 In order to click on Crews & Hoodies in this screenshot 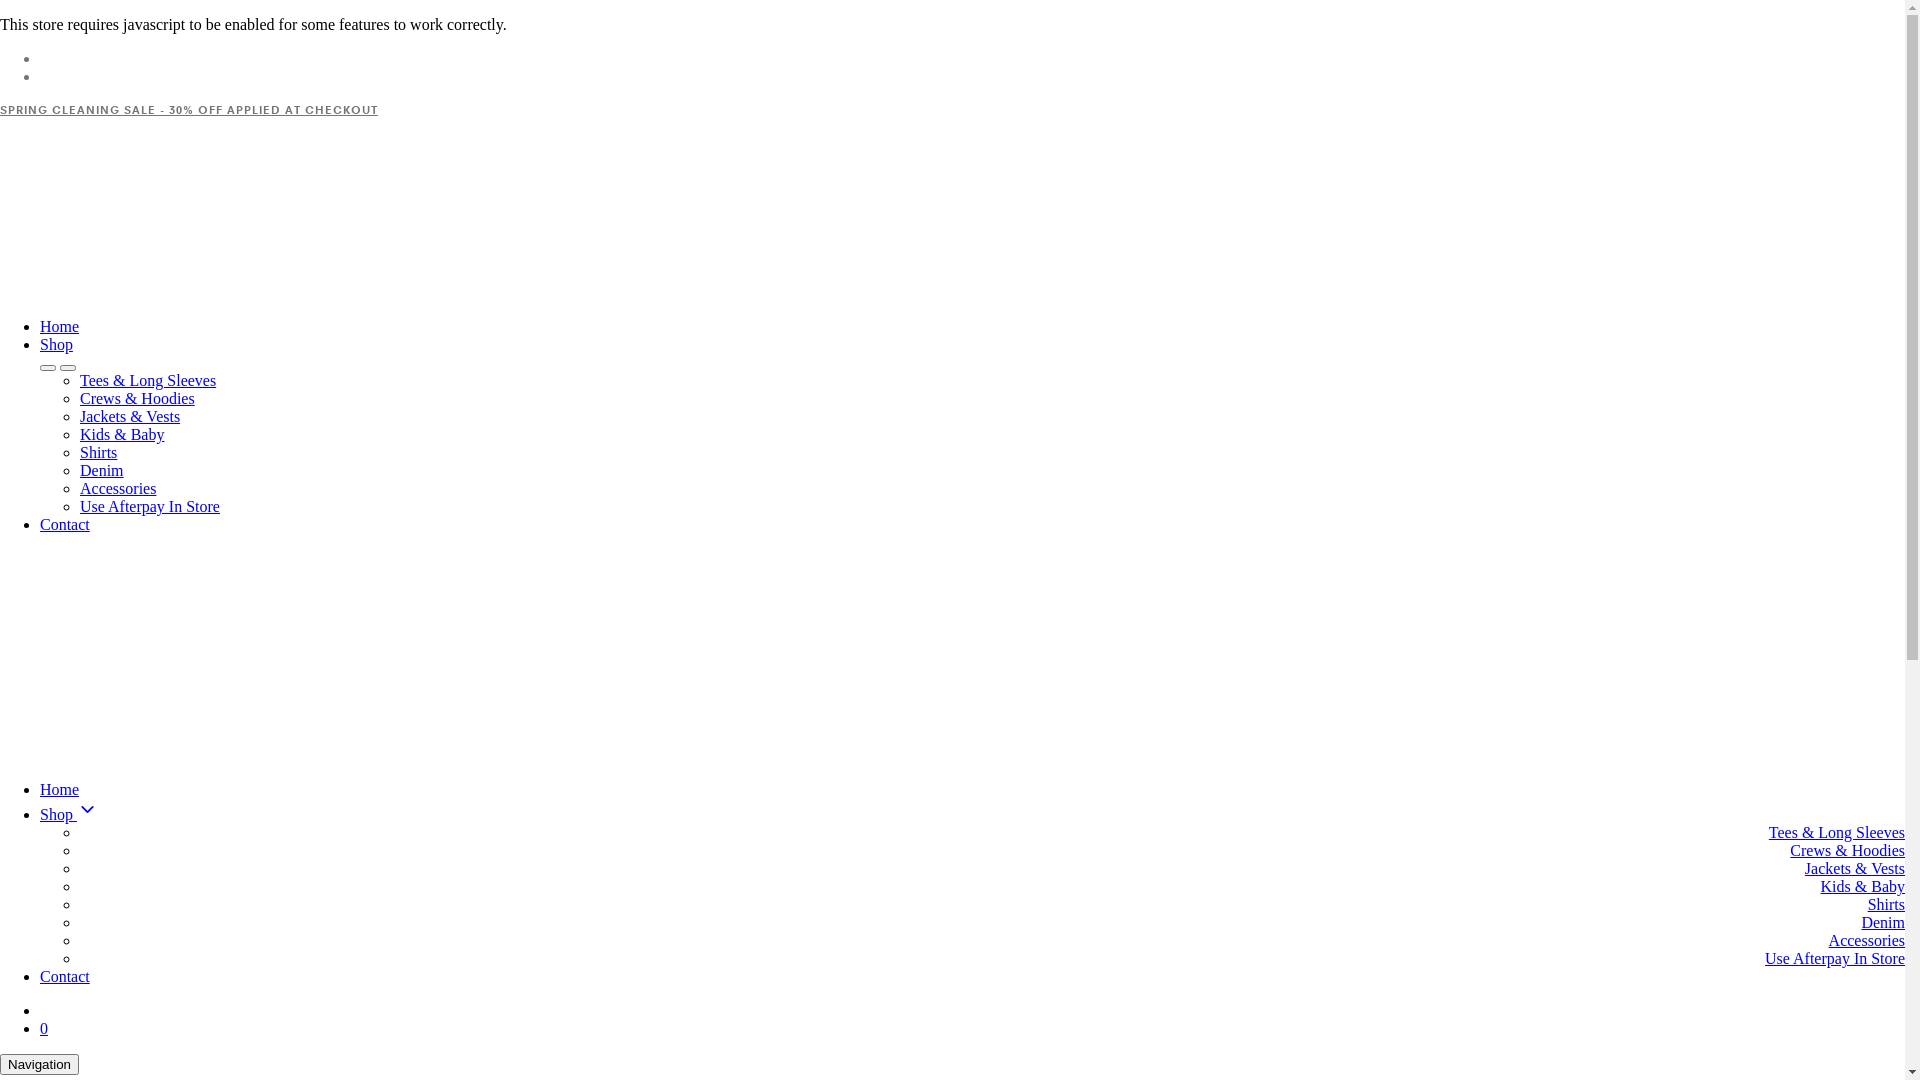, I will do `click(138, 398)`.